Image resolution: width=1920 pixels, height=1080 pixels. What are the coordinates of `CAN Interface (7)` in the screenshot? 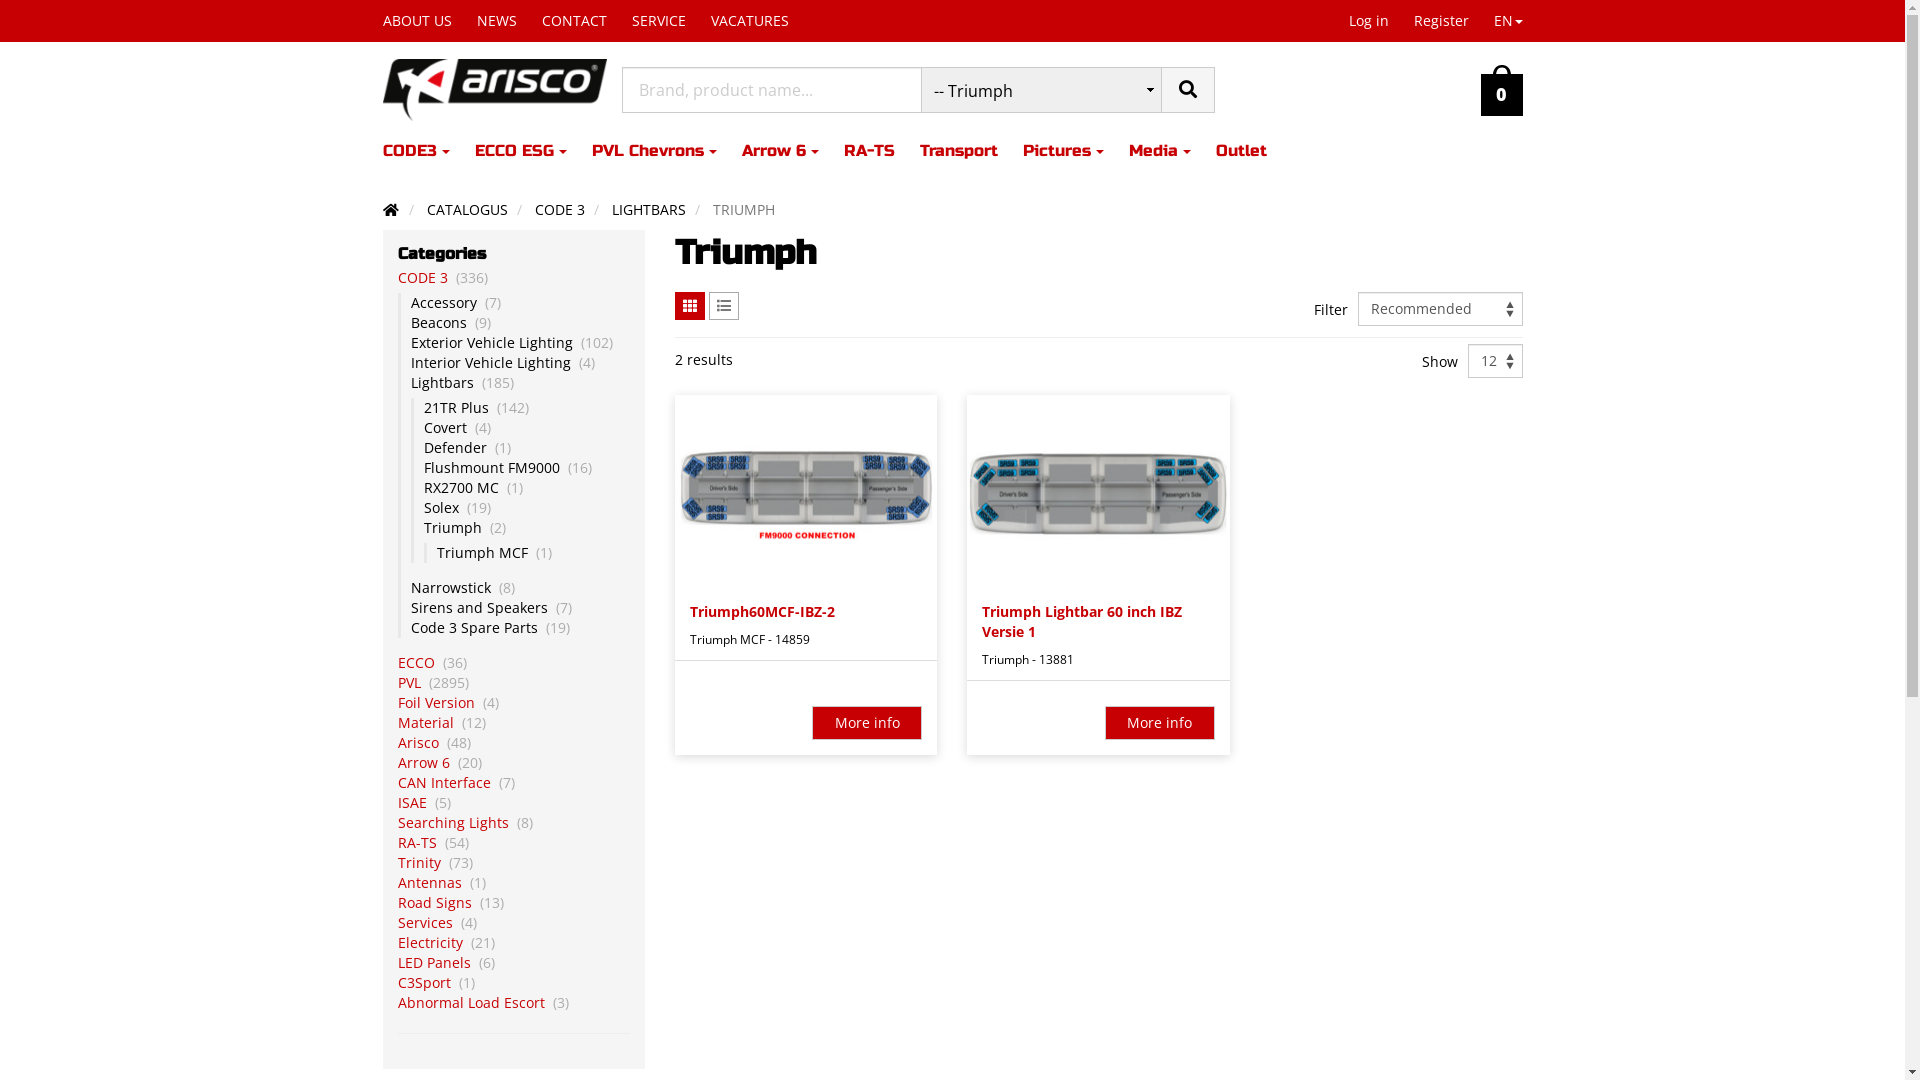 It's located at (514, 783).